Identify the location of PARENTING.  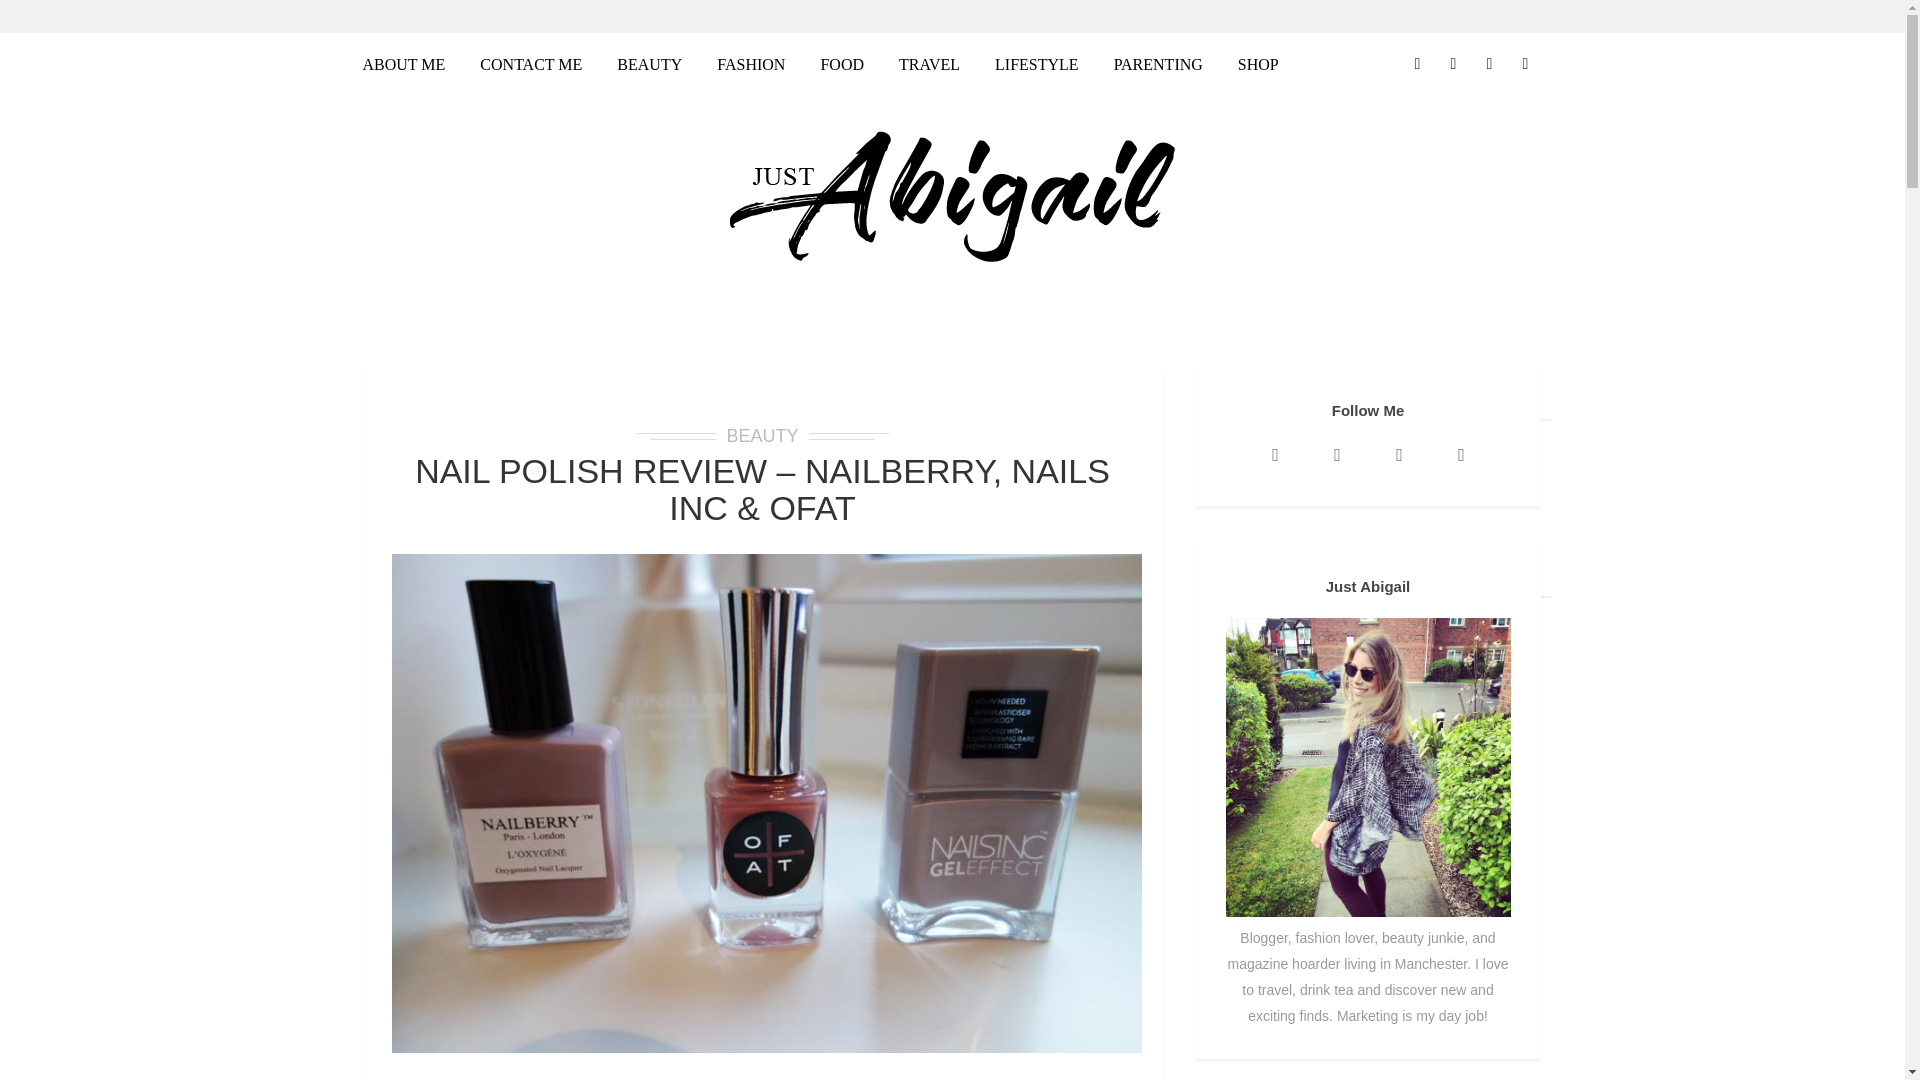
(1158, 67).